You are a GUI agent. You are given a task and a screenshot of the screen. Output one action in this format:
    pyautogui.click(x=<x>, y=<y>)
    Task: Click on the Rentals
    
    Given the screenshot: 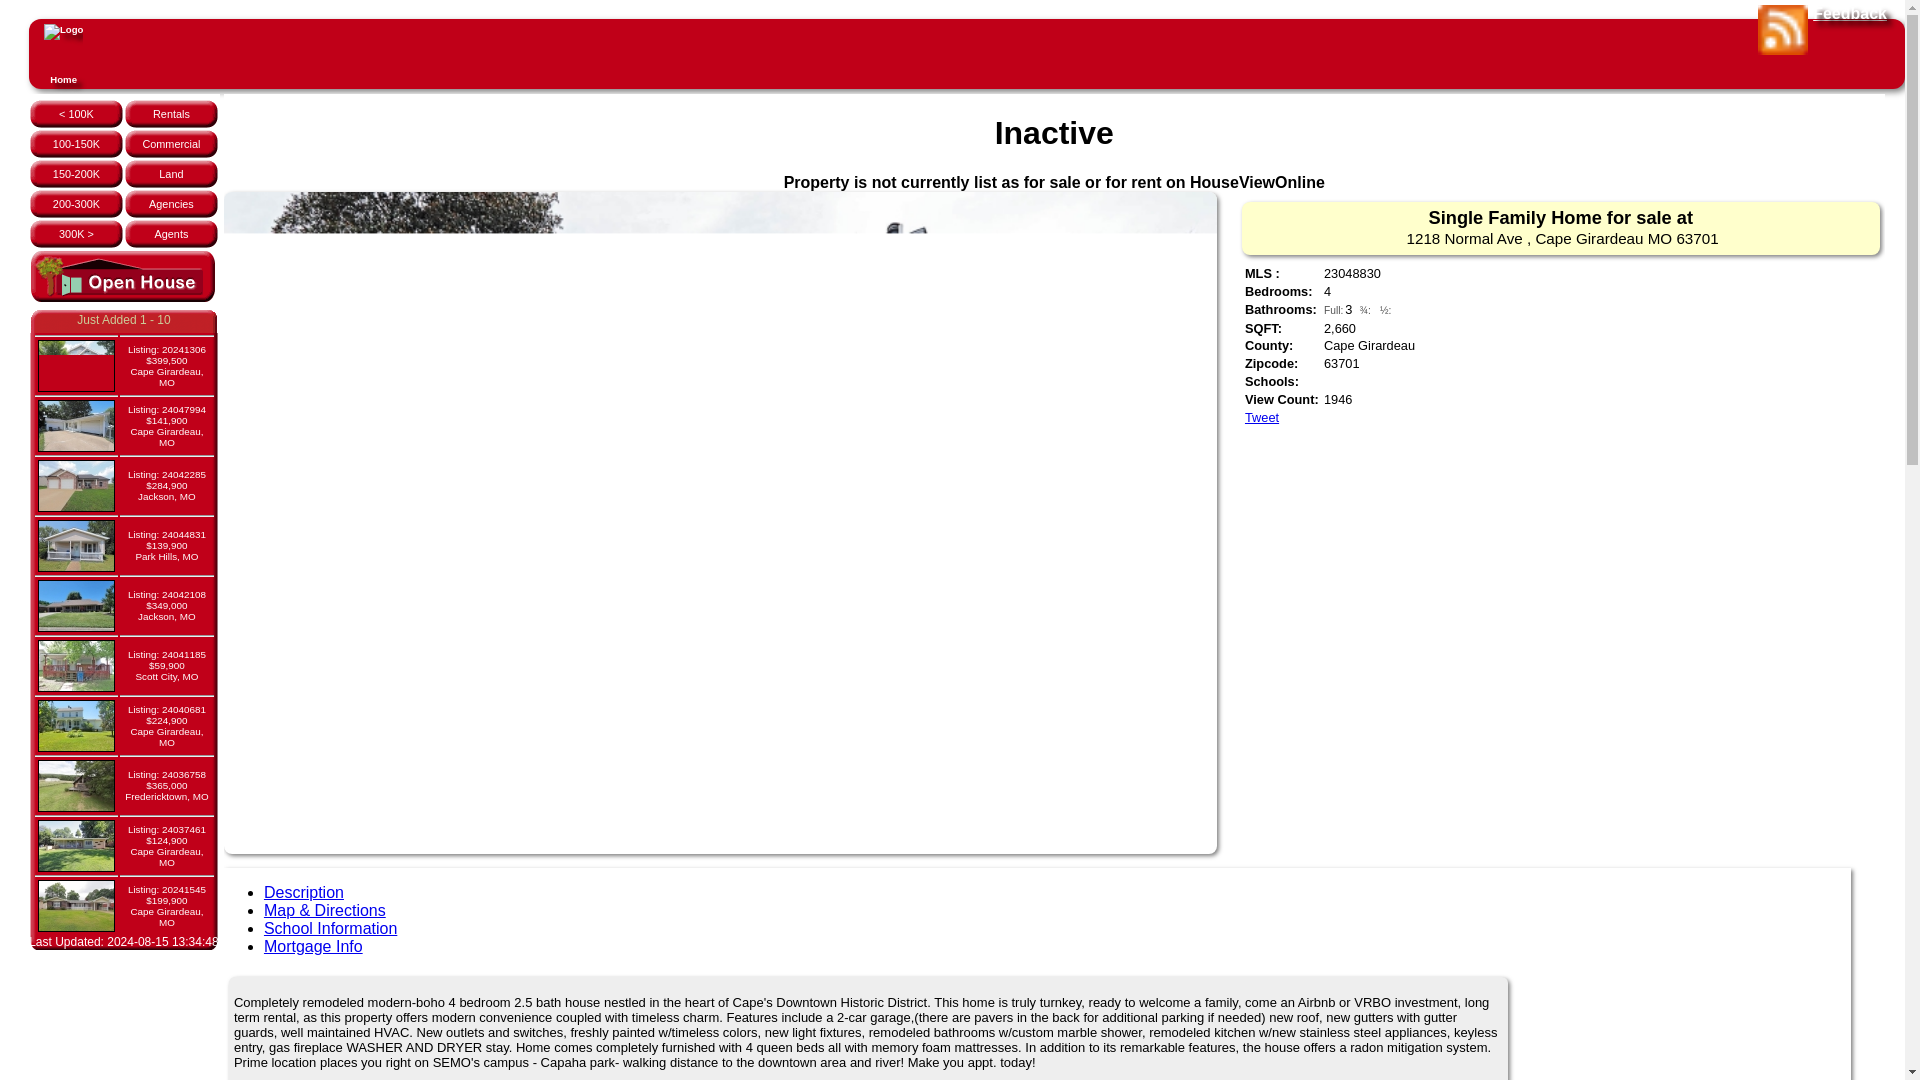 What is the action you would take?
    pyautogui.click(x=172, y=114)
    